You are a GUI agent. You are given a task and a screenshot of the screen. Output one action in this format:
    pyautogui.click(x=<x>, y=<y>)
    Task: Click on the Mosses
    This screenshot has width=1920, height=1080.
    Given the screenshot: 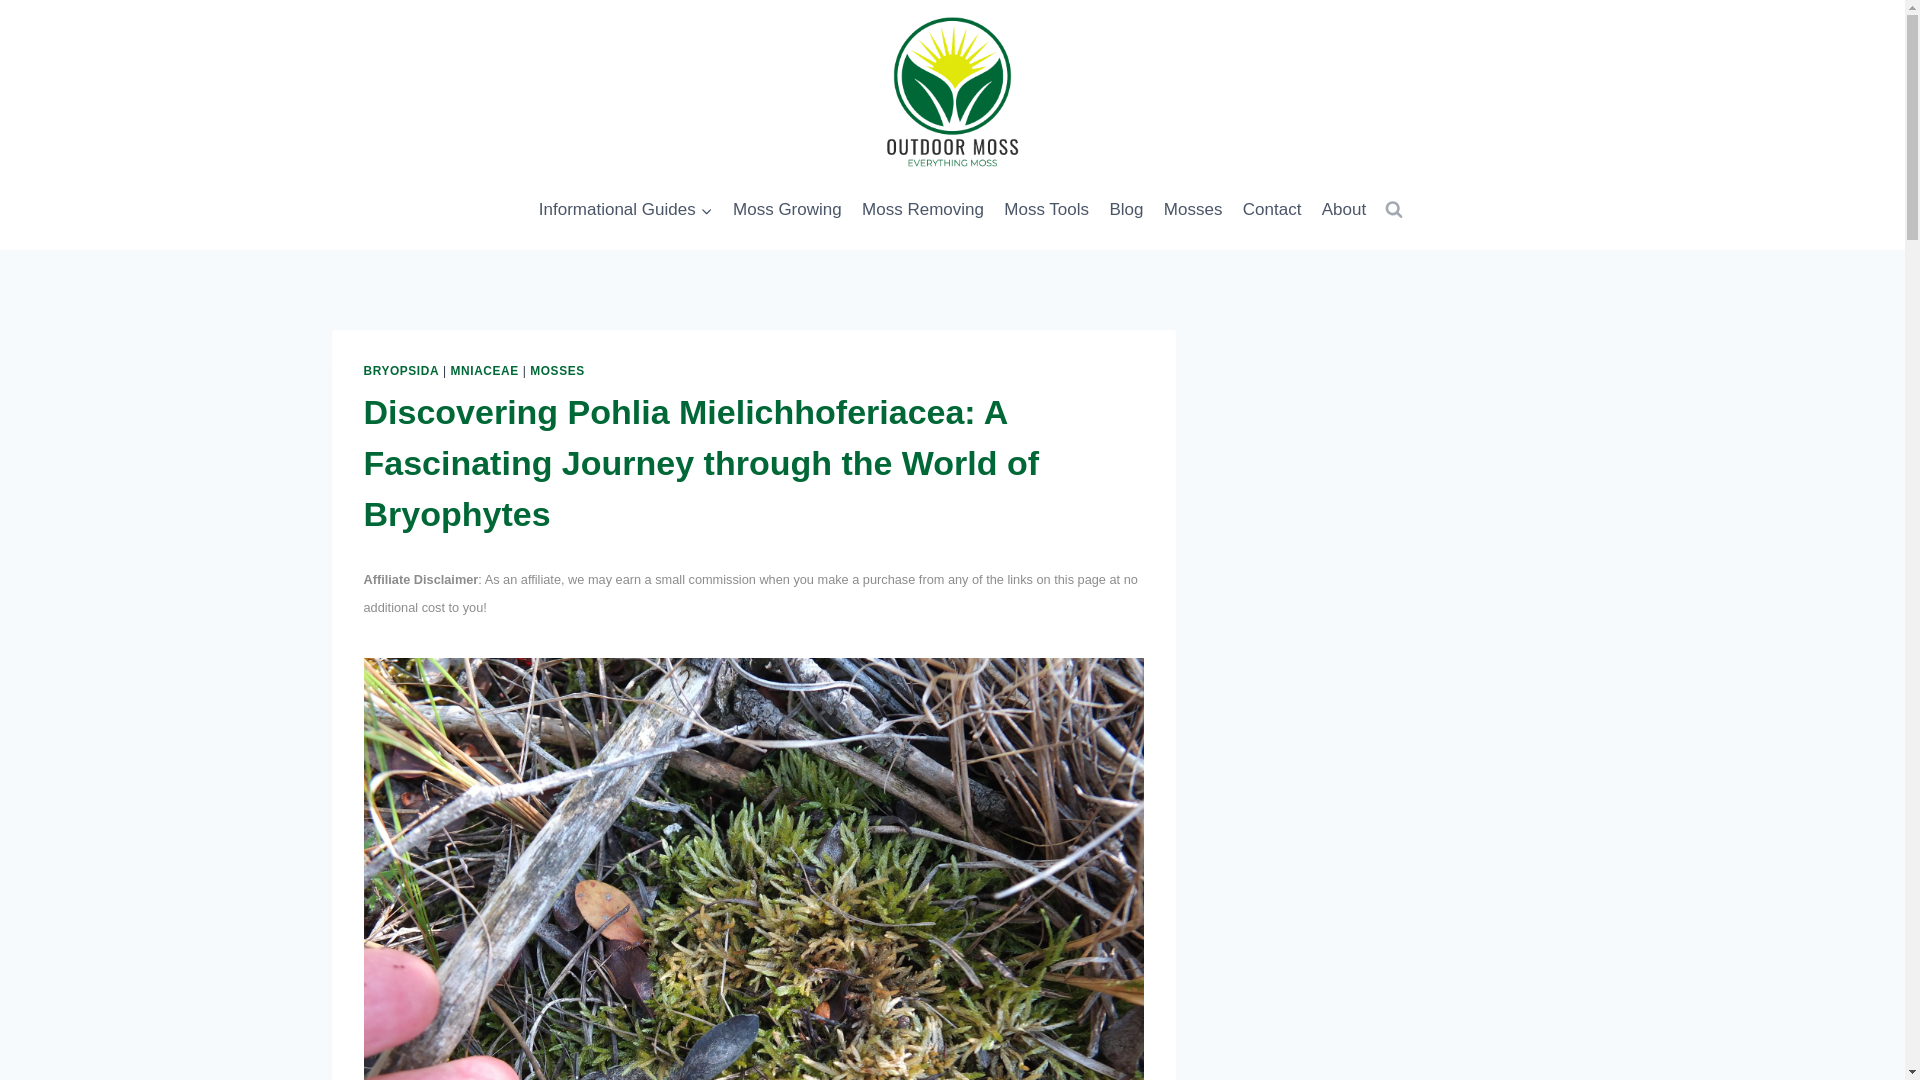 What is the action you would take?
    pyautogui.click(x=1192, y=210)
    